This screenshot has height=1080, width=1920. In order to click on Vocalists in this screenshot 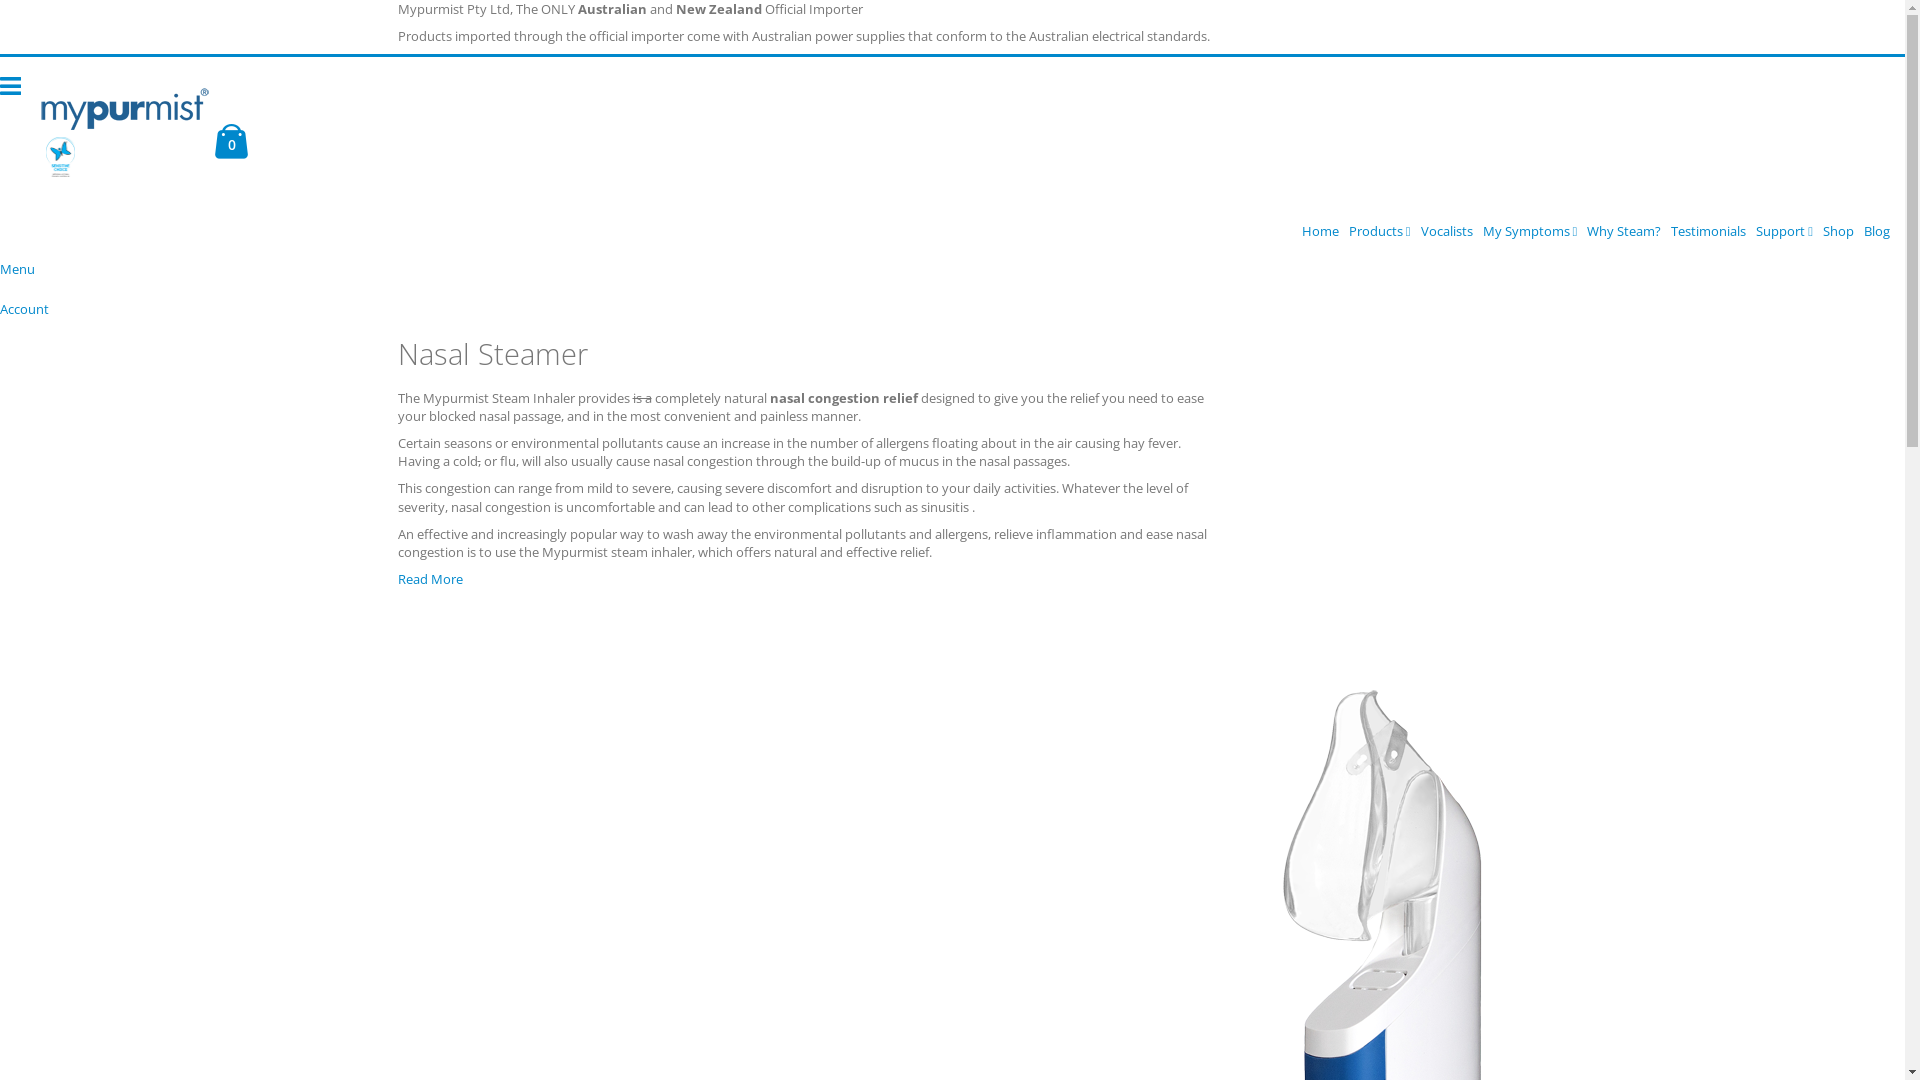, I will do `click(1447, 231)`.